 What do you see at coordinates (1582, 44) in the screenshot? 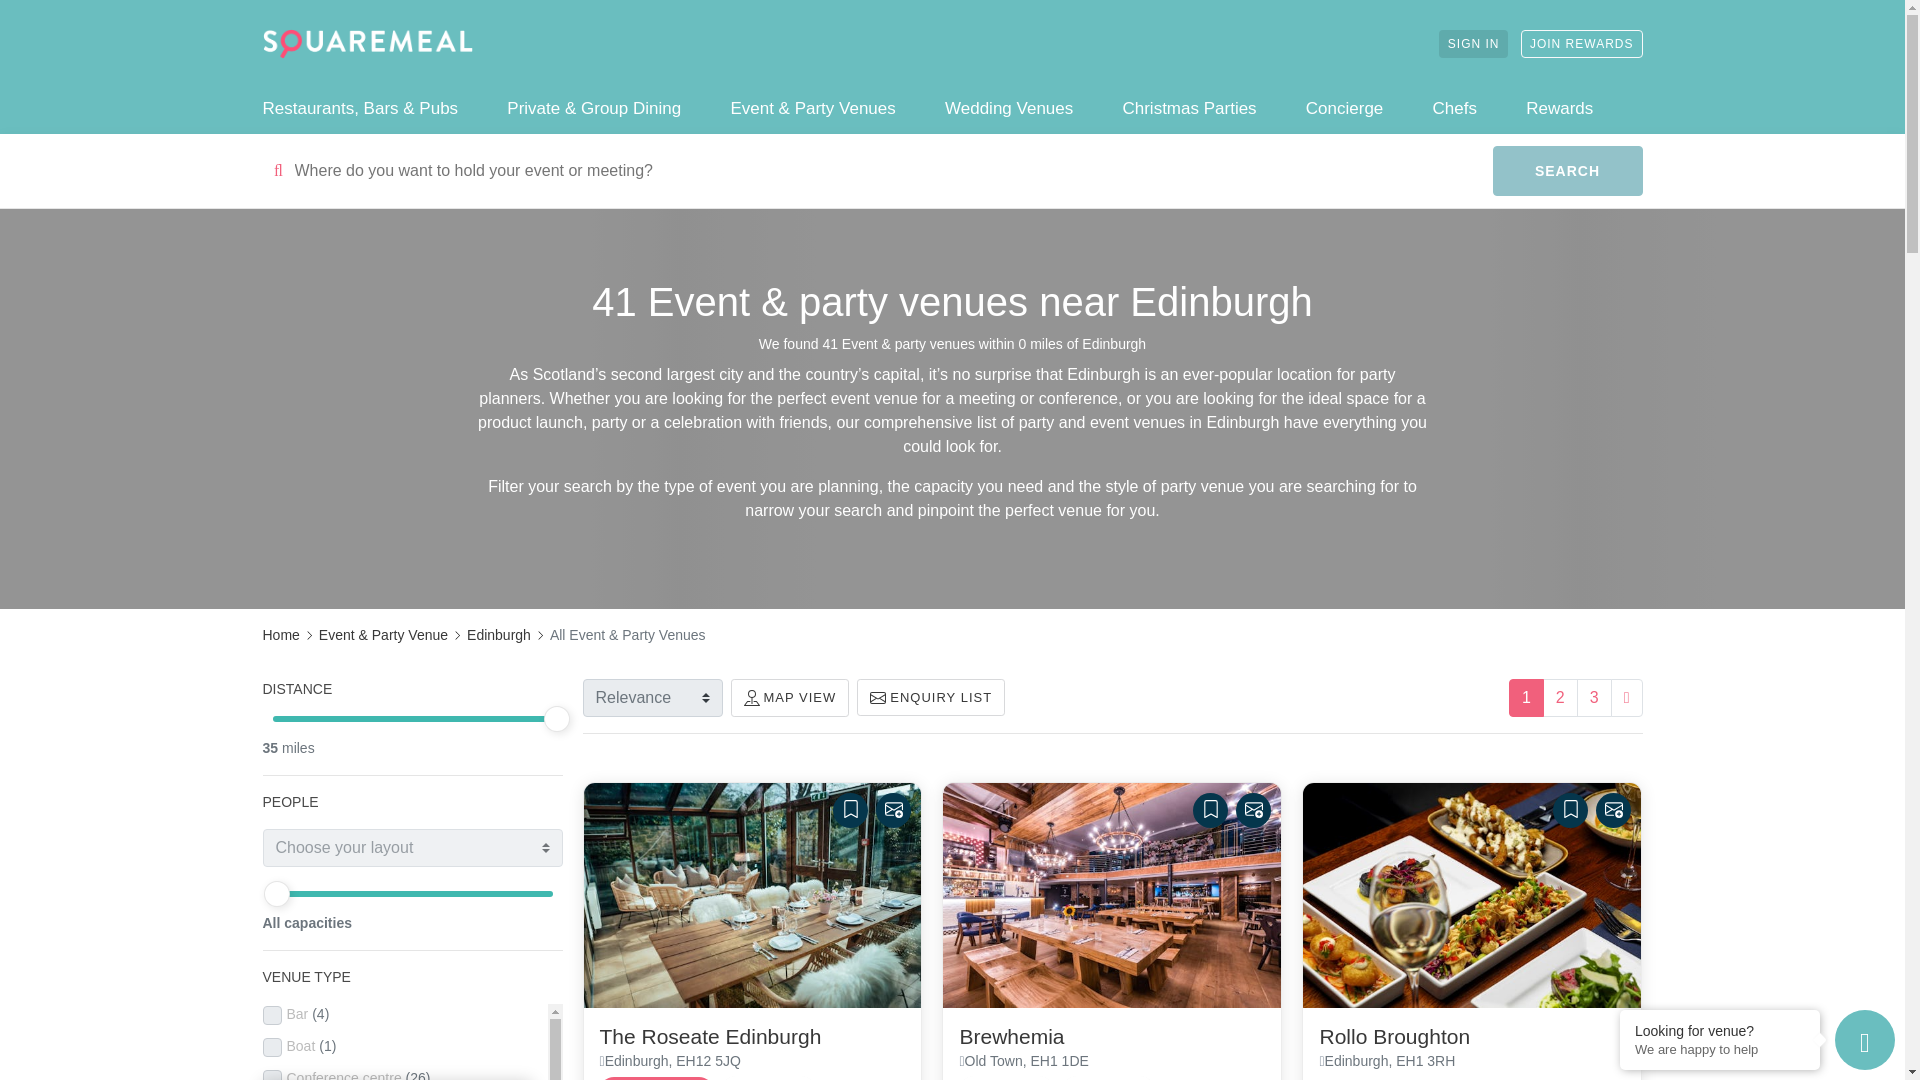
I see `JOIN REWARDS` at bounding box center [1582, 44].